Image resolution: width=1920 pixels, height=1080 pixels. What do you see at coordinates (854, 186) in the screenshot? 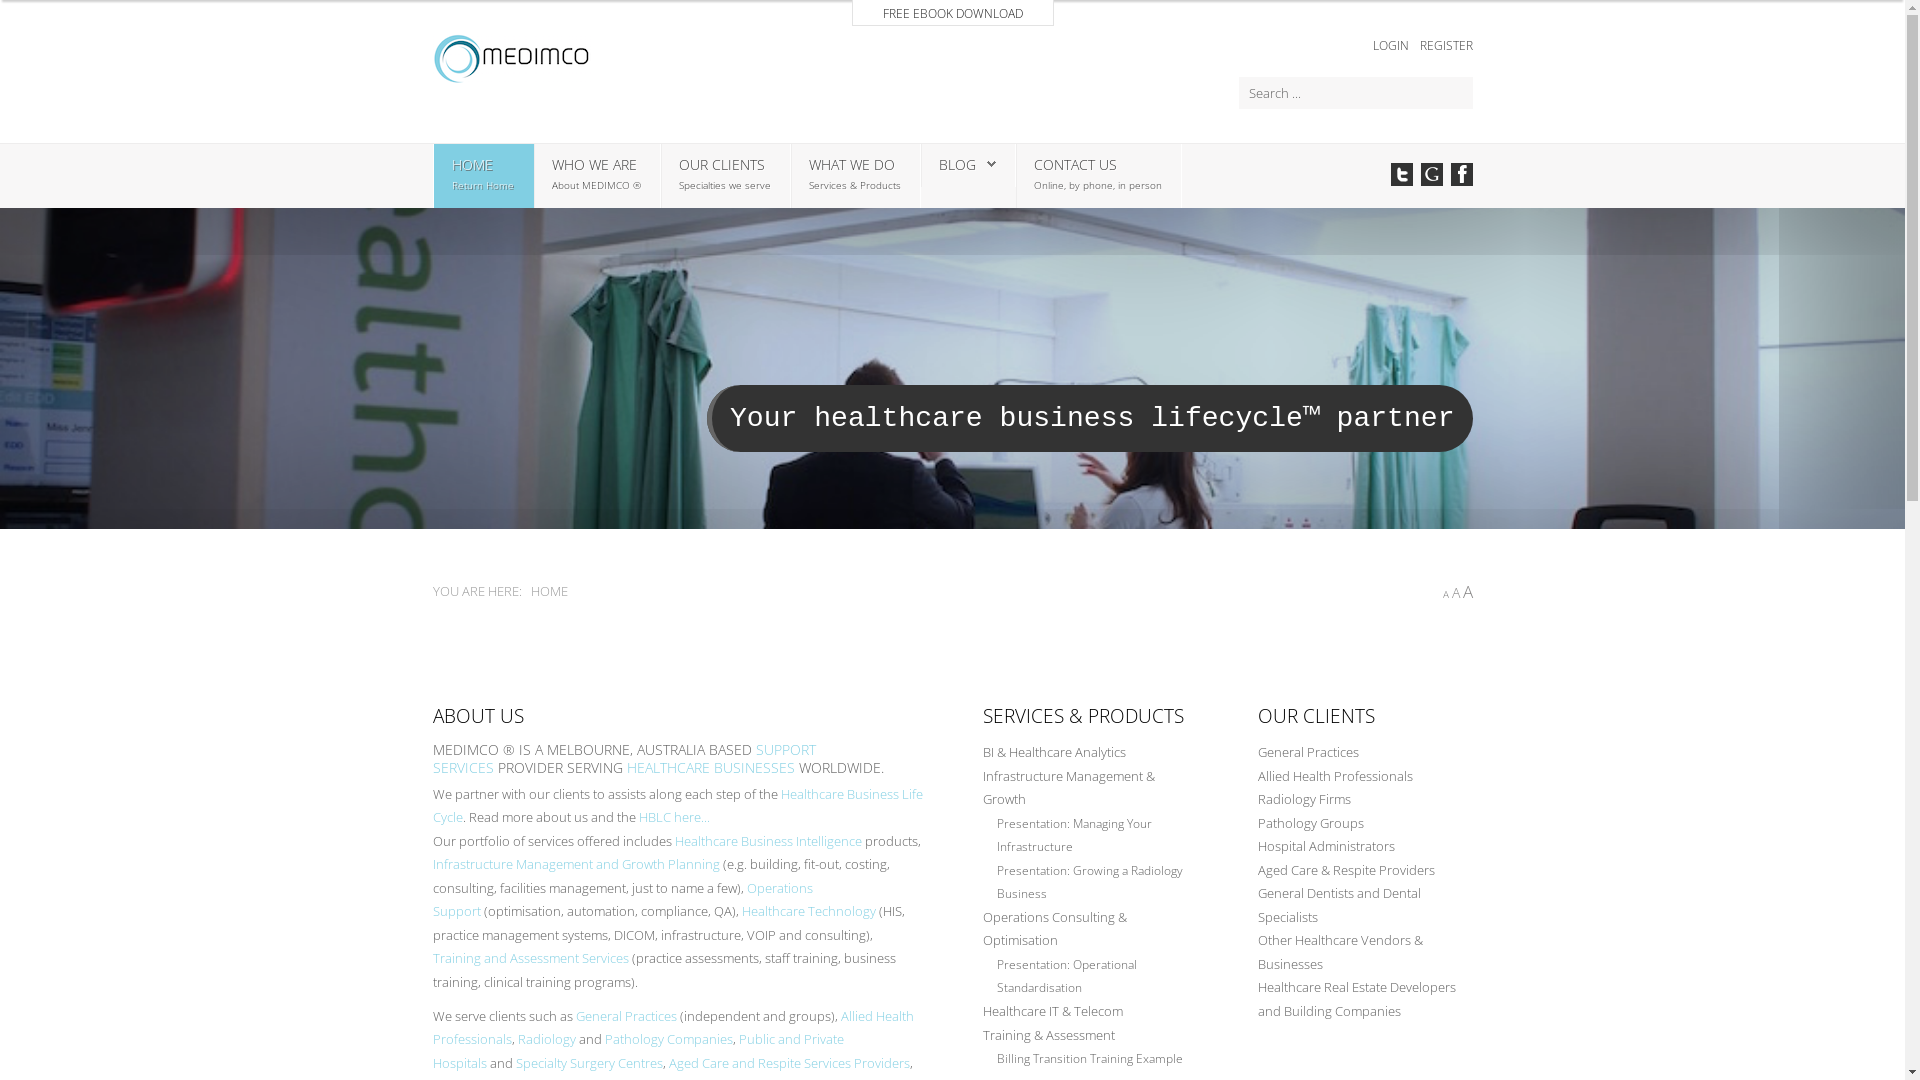
I see `Services & Products` at bounding box center [854, 186].